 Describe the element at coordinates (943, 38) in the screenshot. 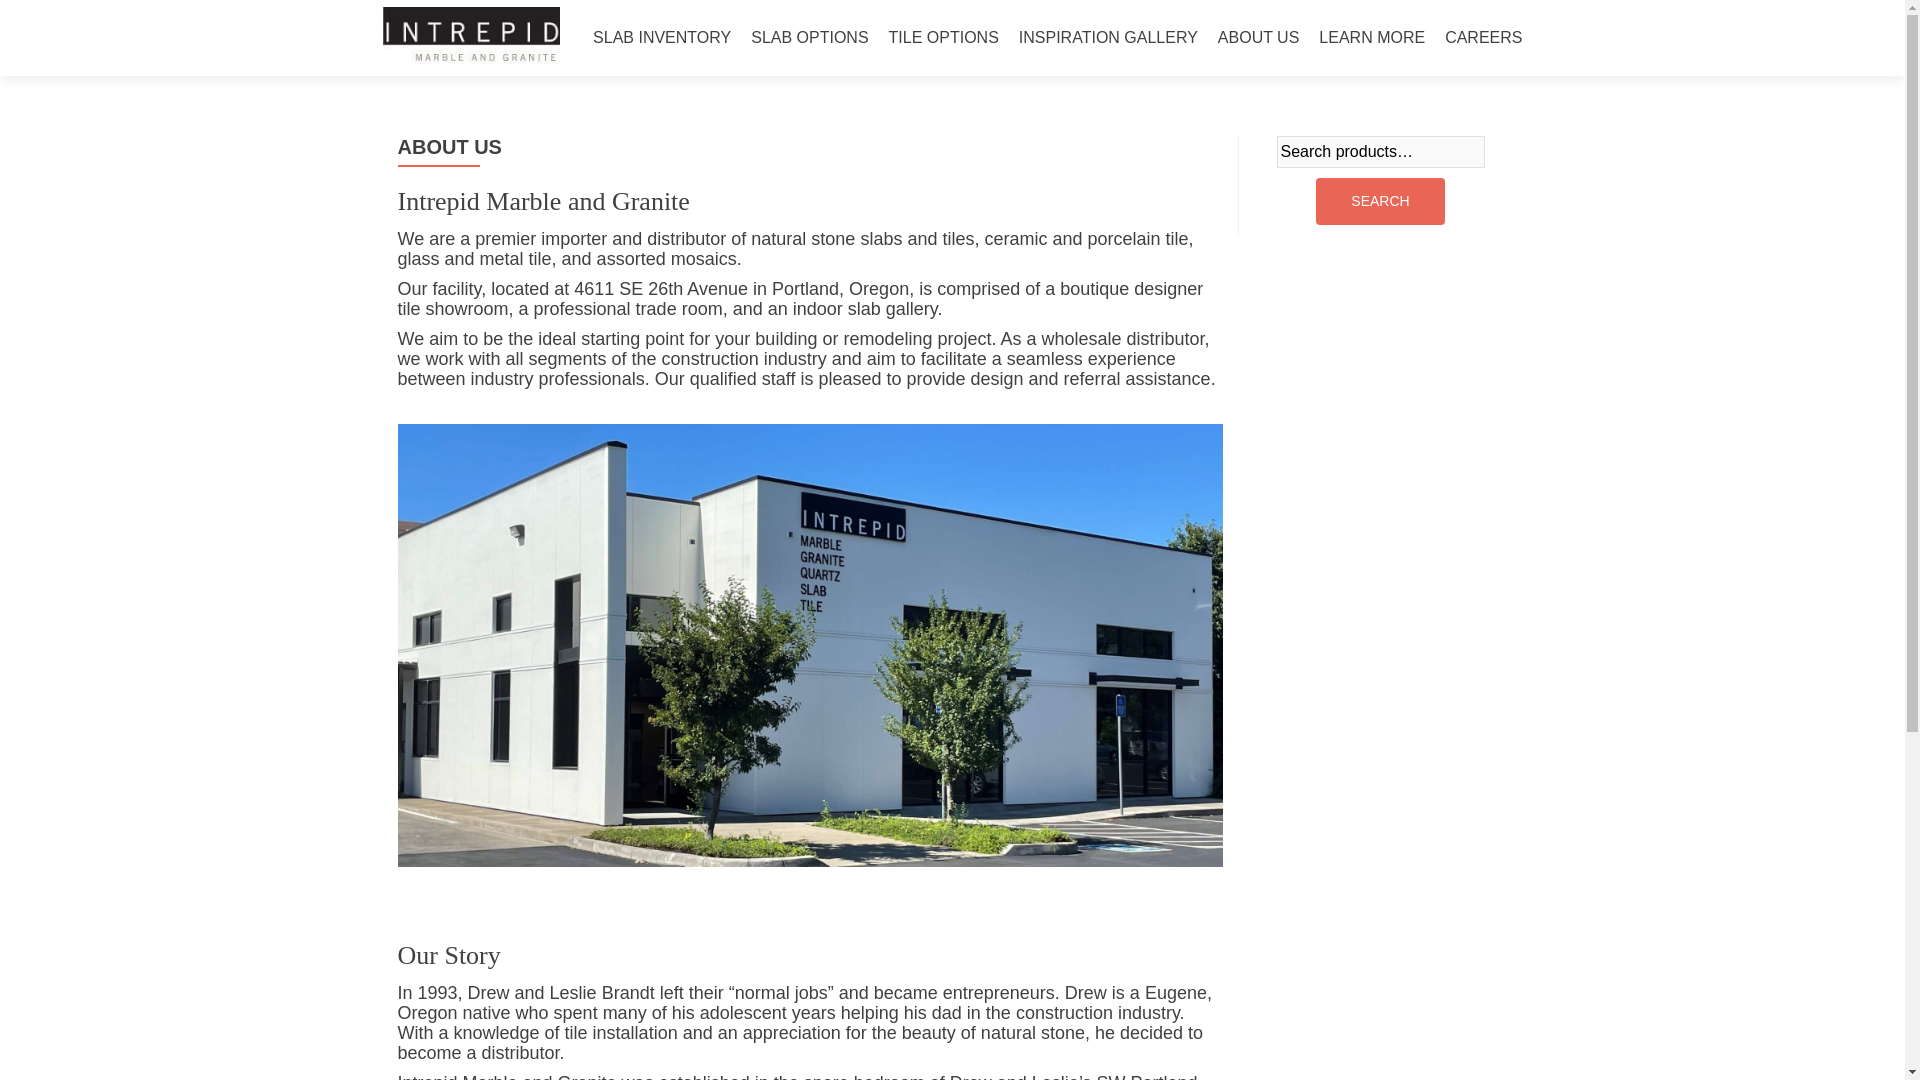

I see `TILE OPTIONS` at that location.